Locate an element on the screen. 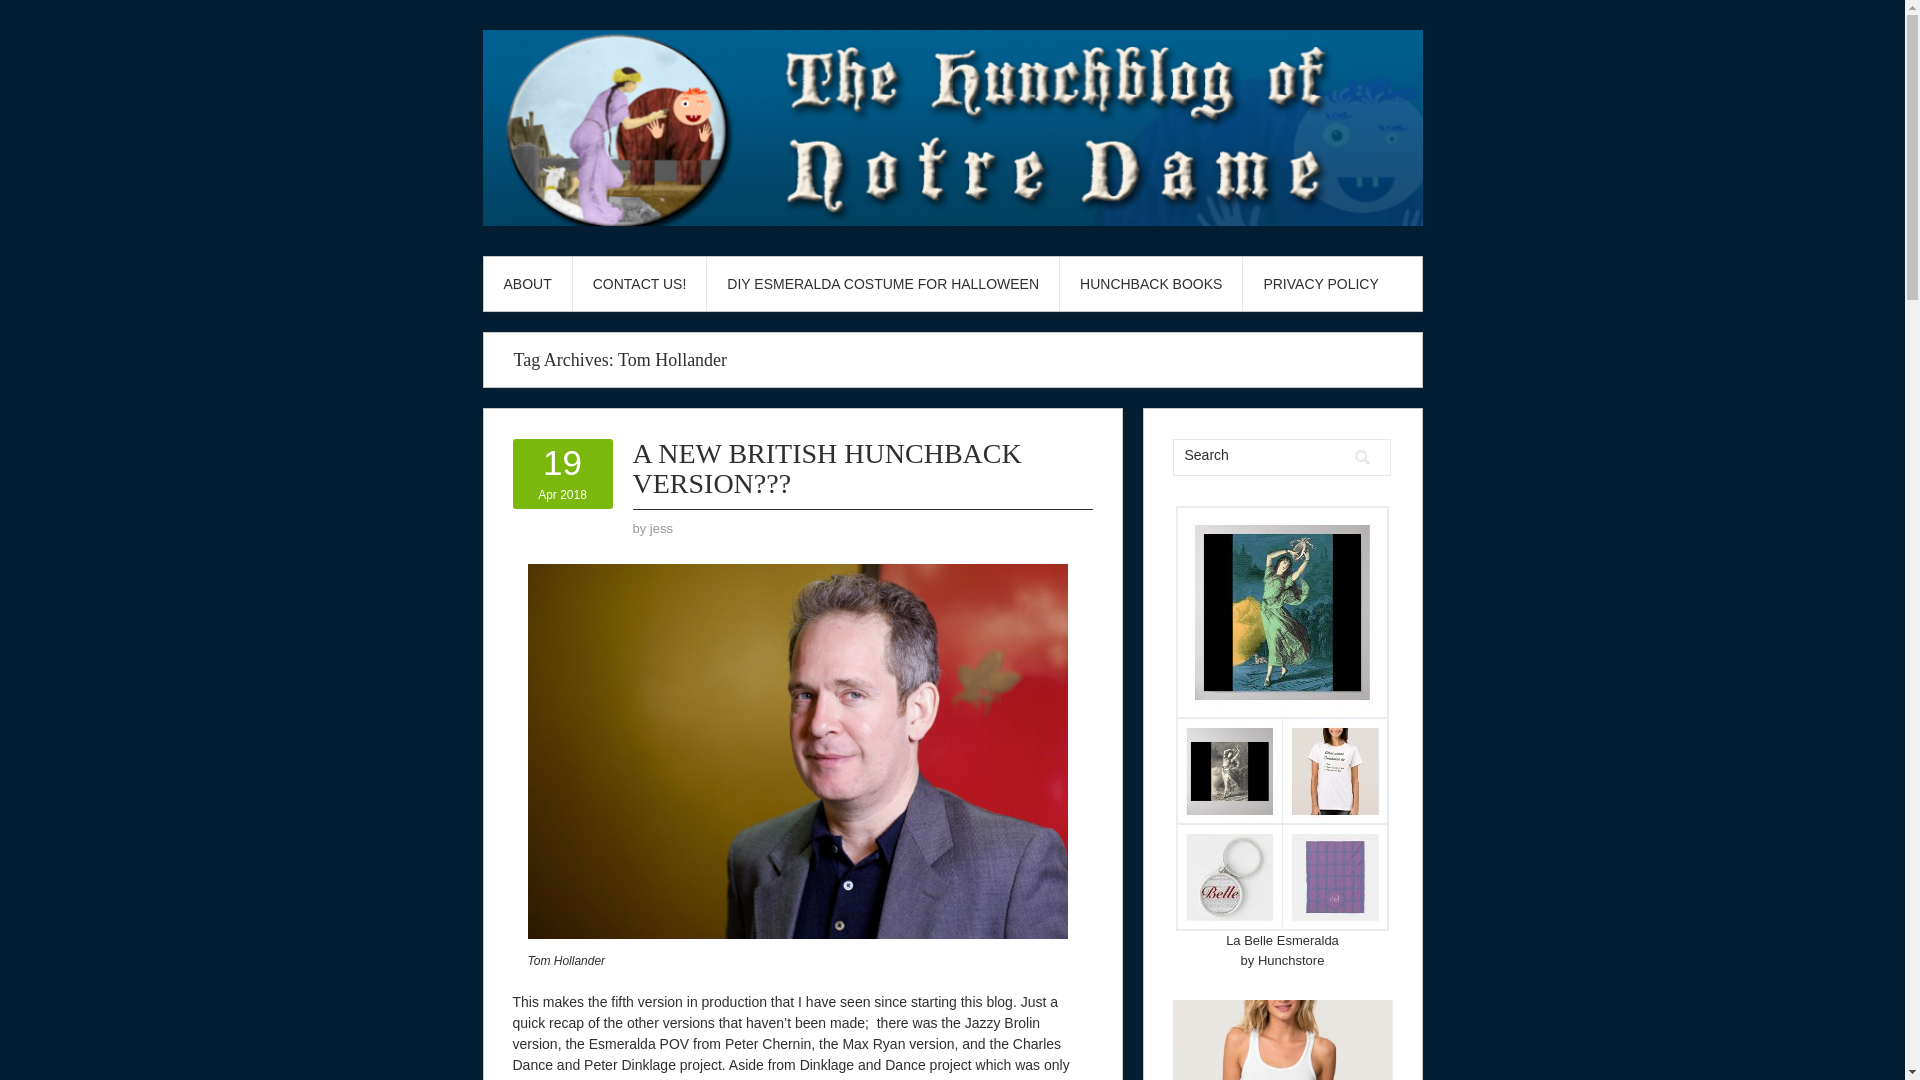 Image resolution: width=1920 pixels, height=1080 pixels. Search is located at coordinates (1362, 457).